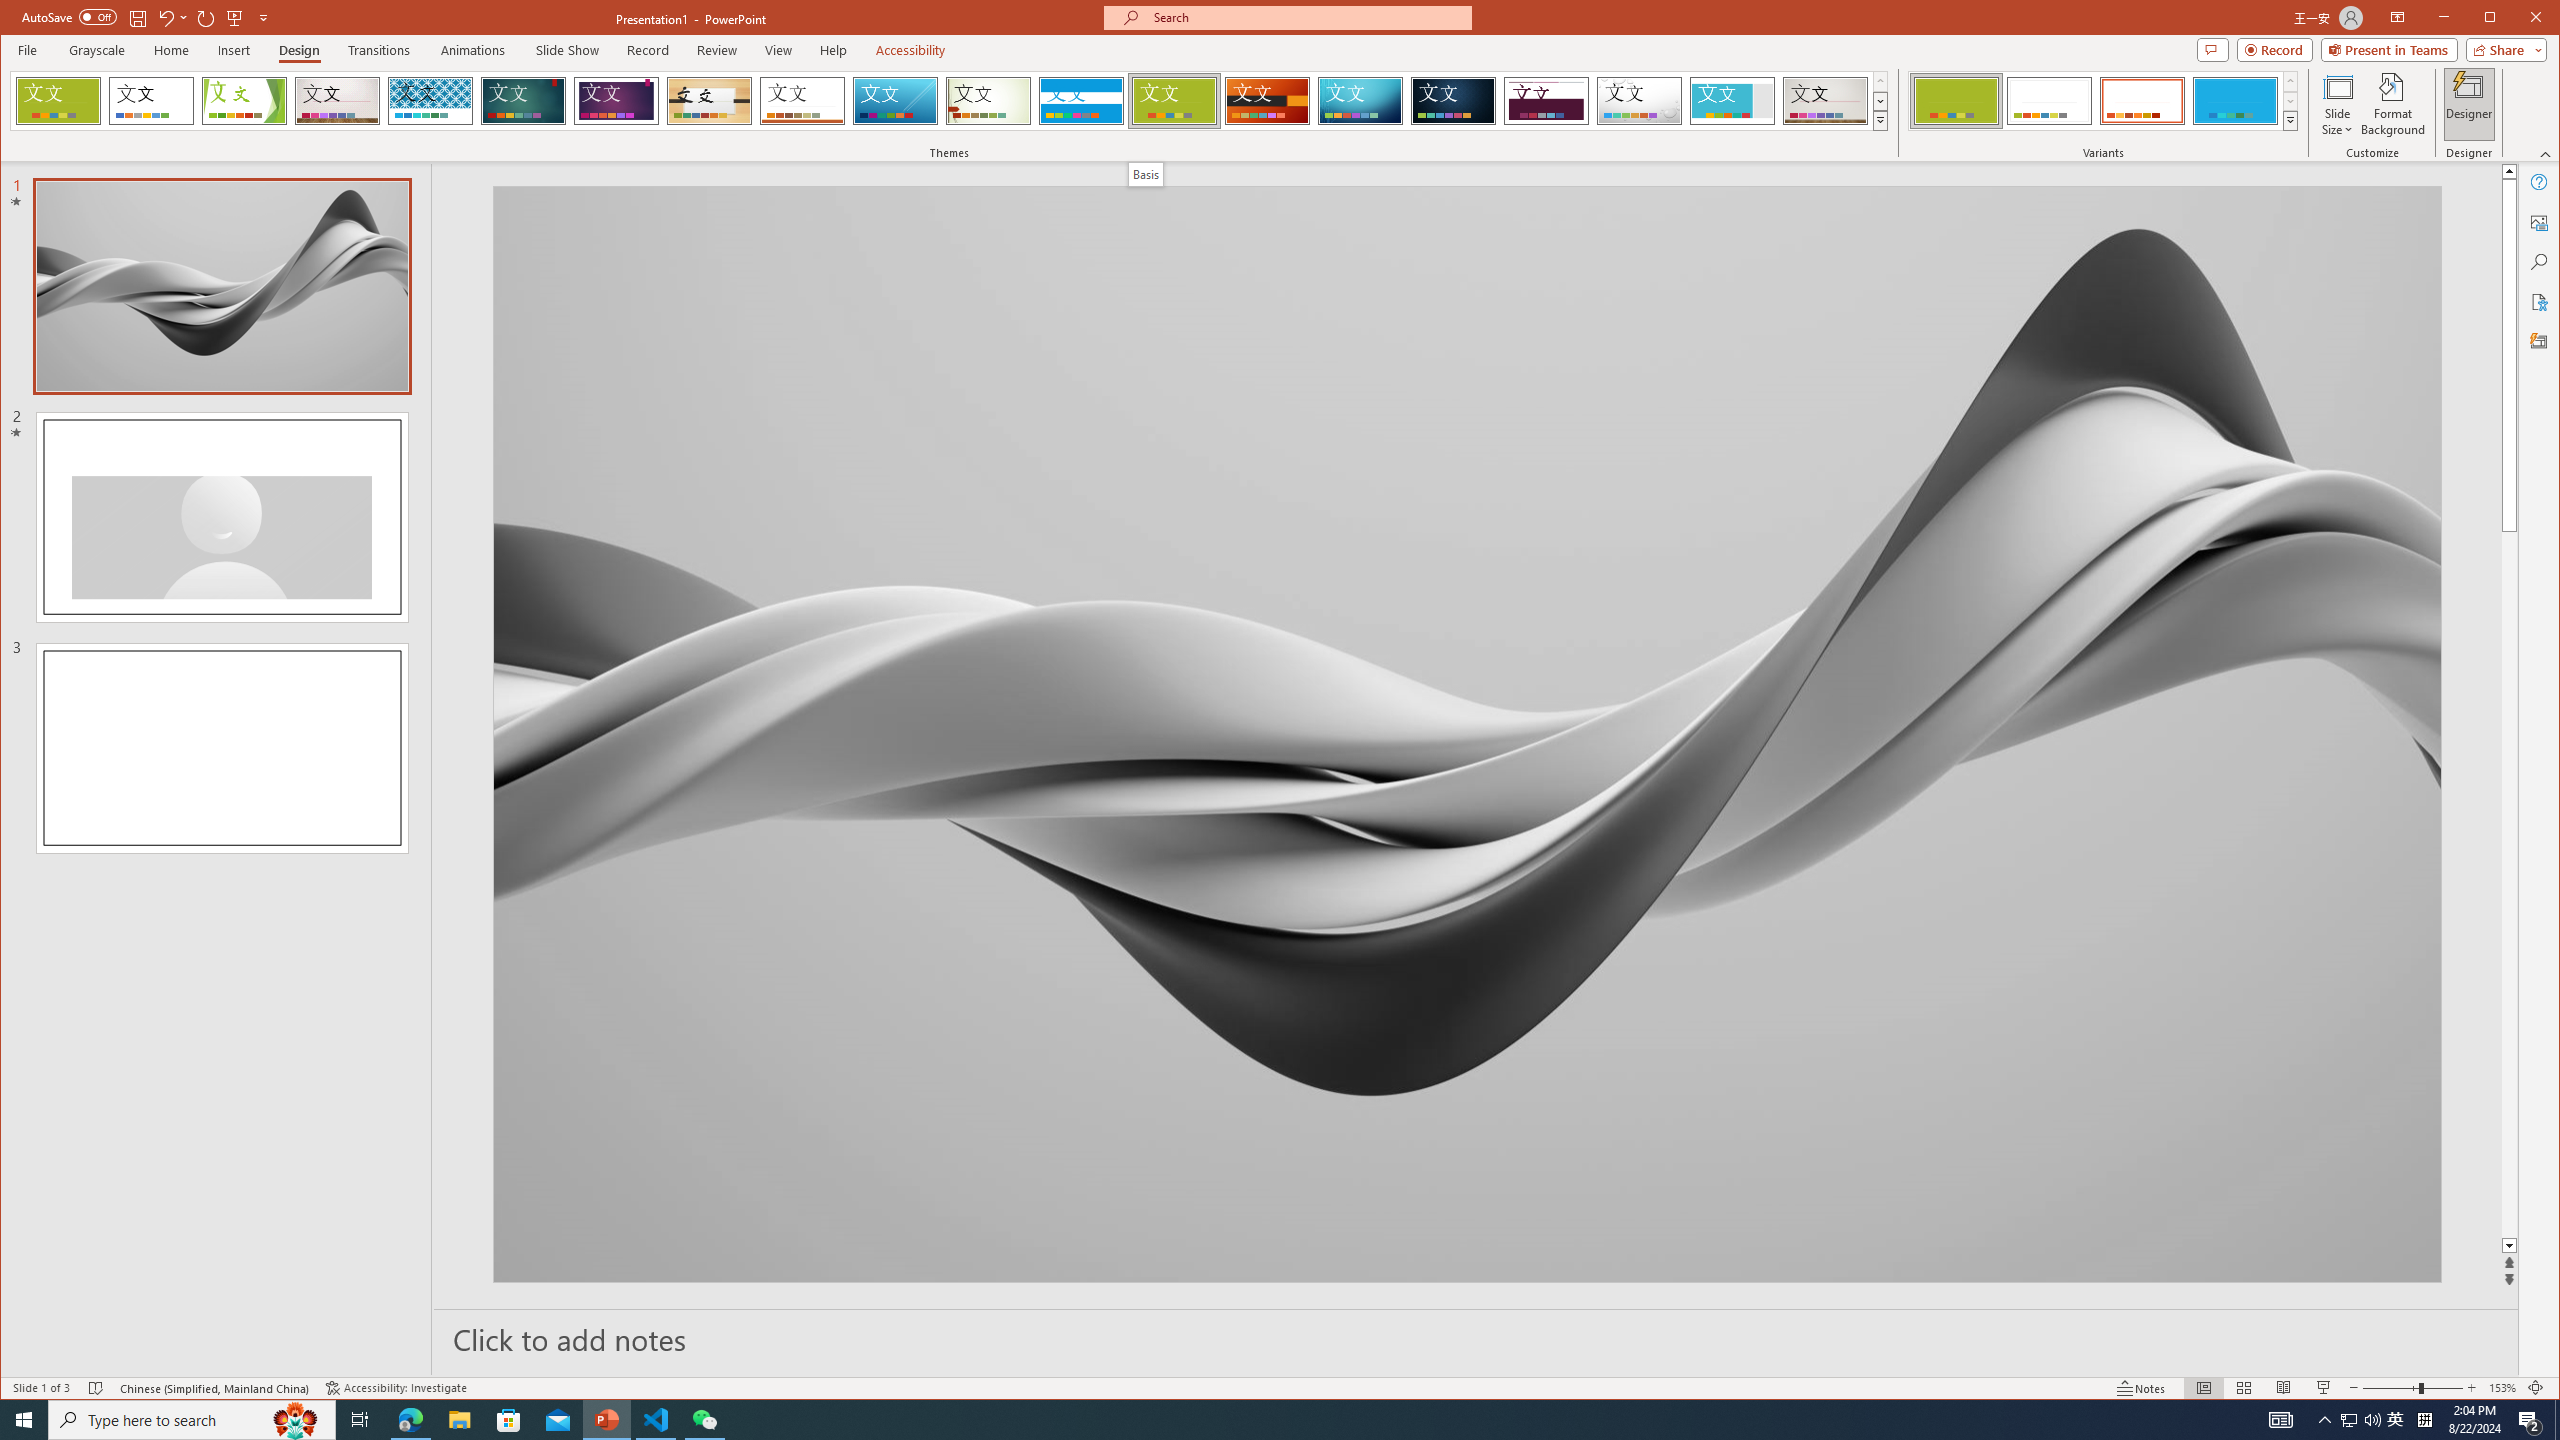  What do you see at coordinates (802, 101) in the screenshot?
I see `Retrospect` at bounding box center [802, 101].